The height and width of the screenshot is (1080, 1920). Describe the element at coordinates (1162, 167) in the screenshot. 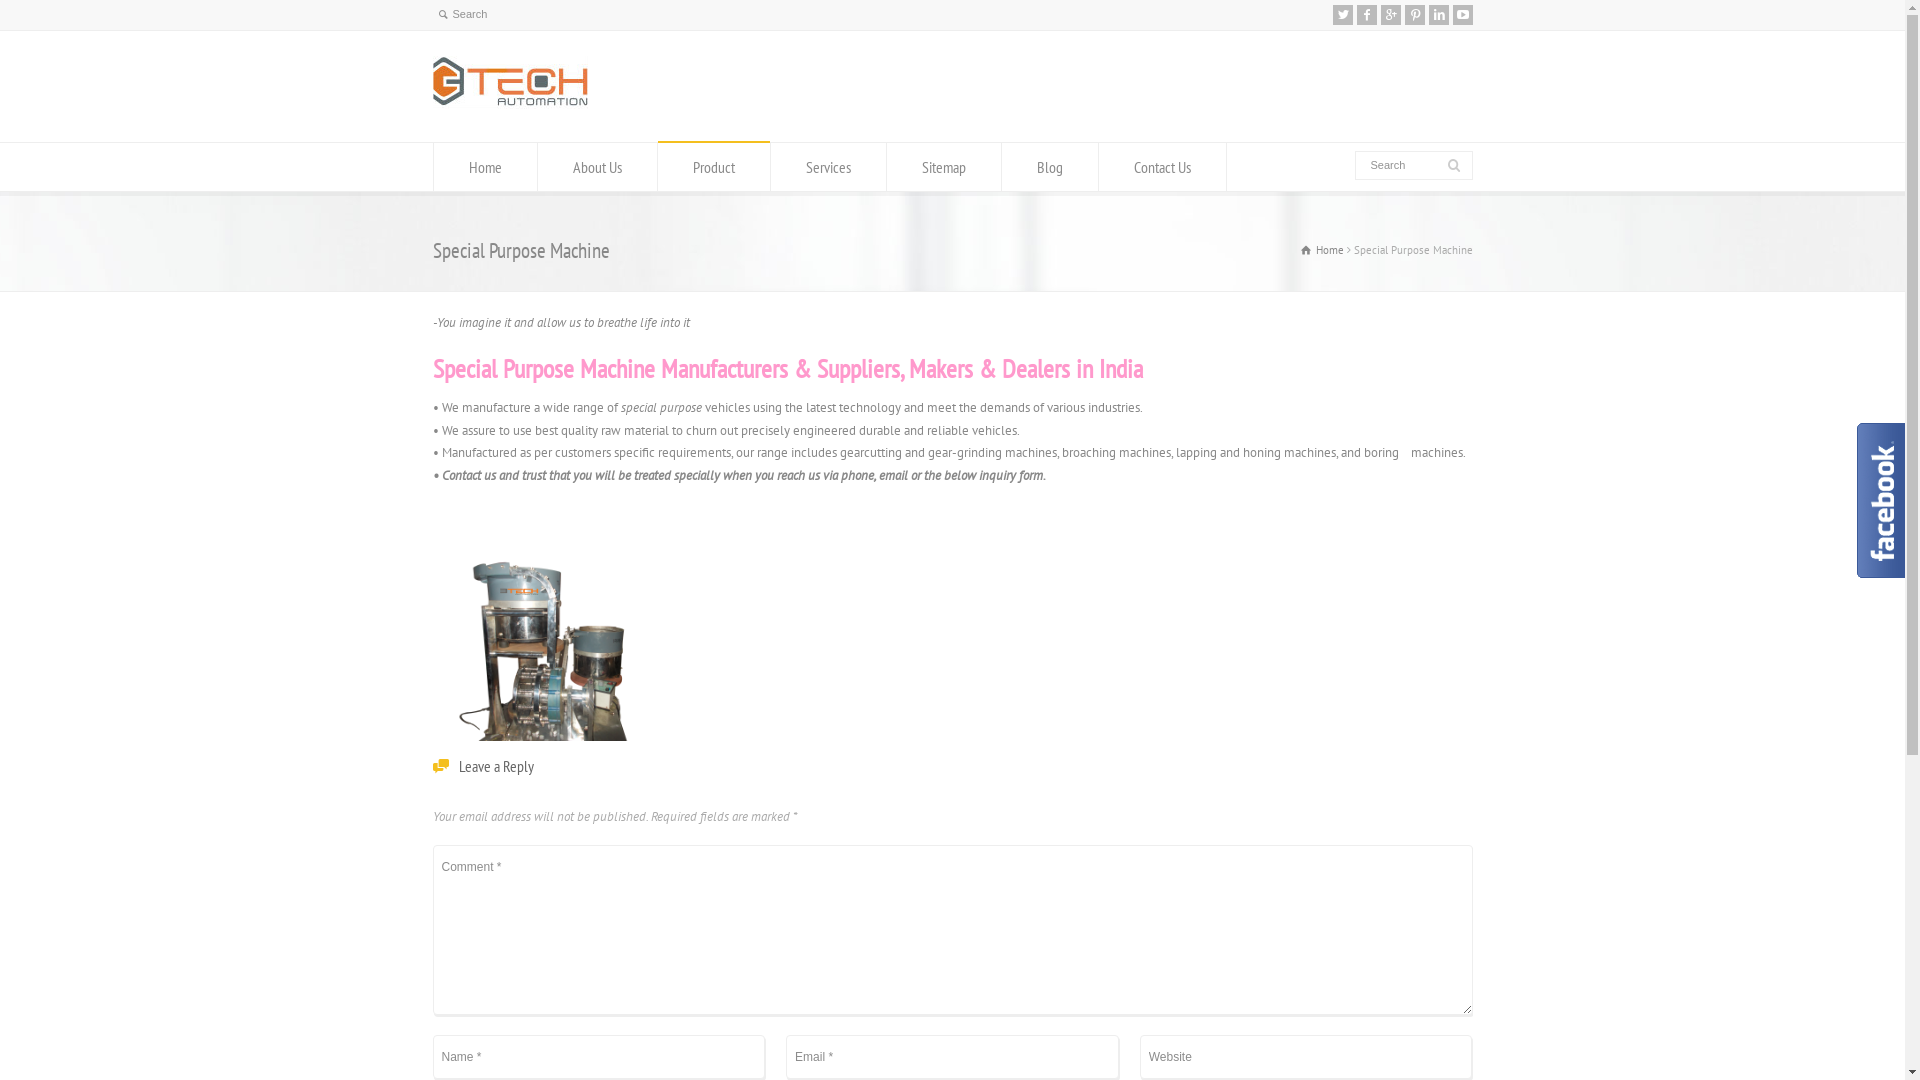

I see `Contact Us` at that location.